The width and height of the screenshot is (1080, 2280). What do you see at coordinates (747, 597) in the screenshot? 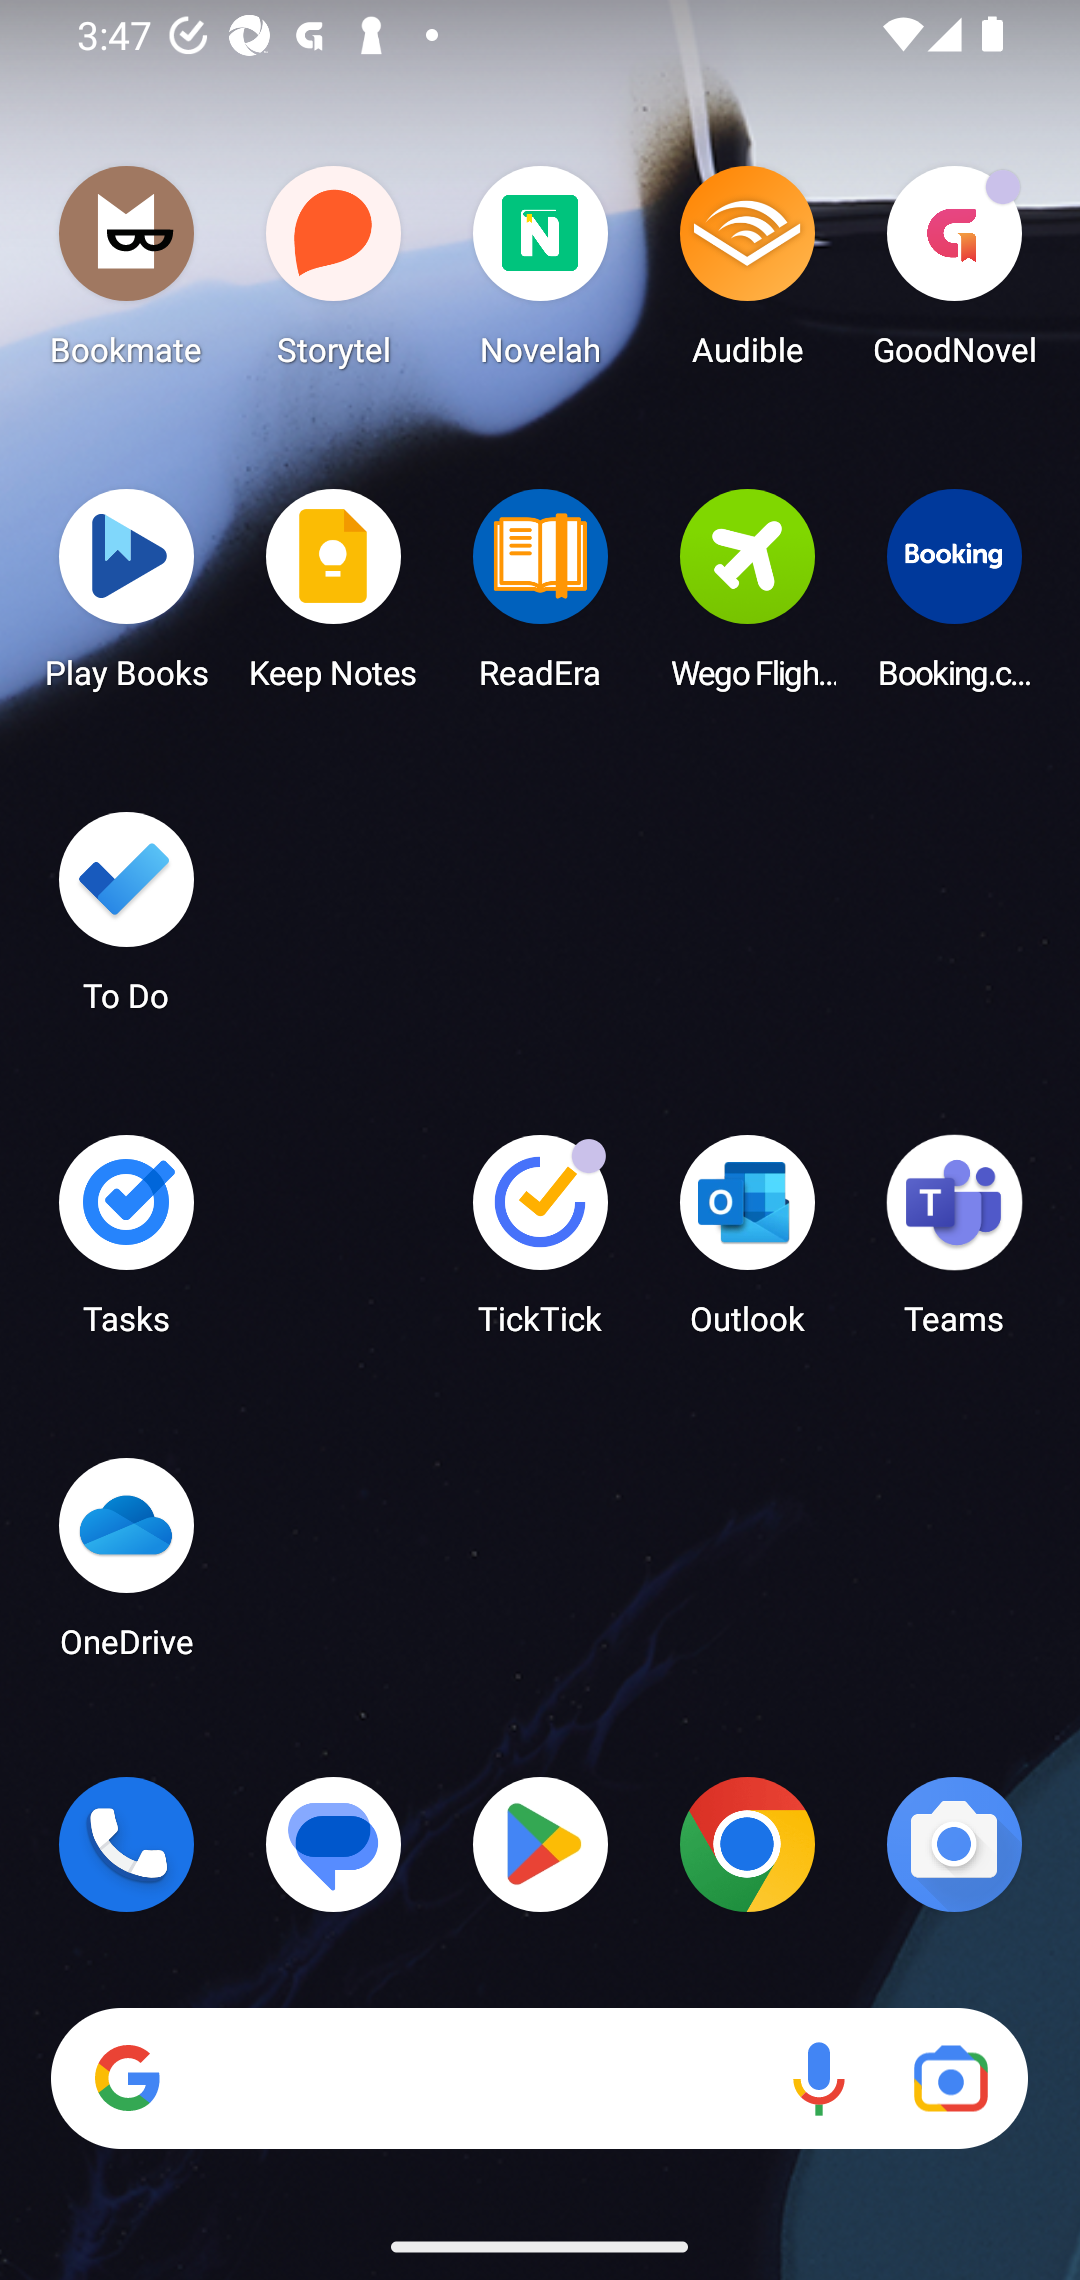
I see `Wego Flights & Hotels` at bounding box center [747, 597].